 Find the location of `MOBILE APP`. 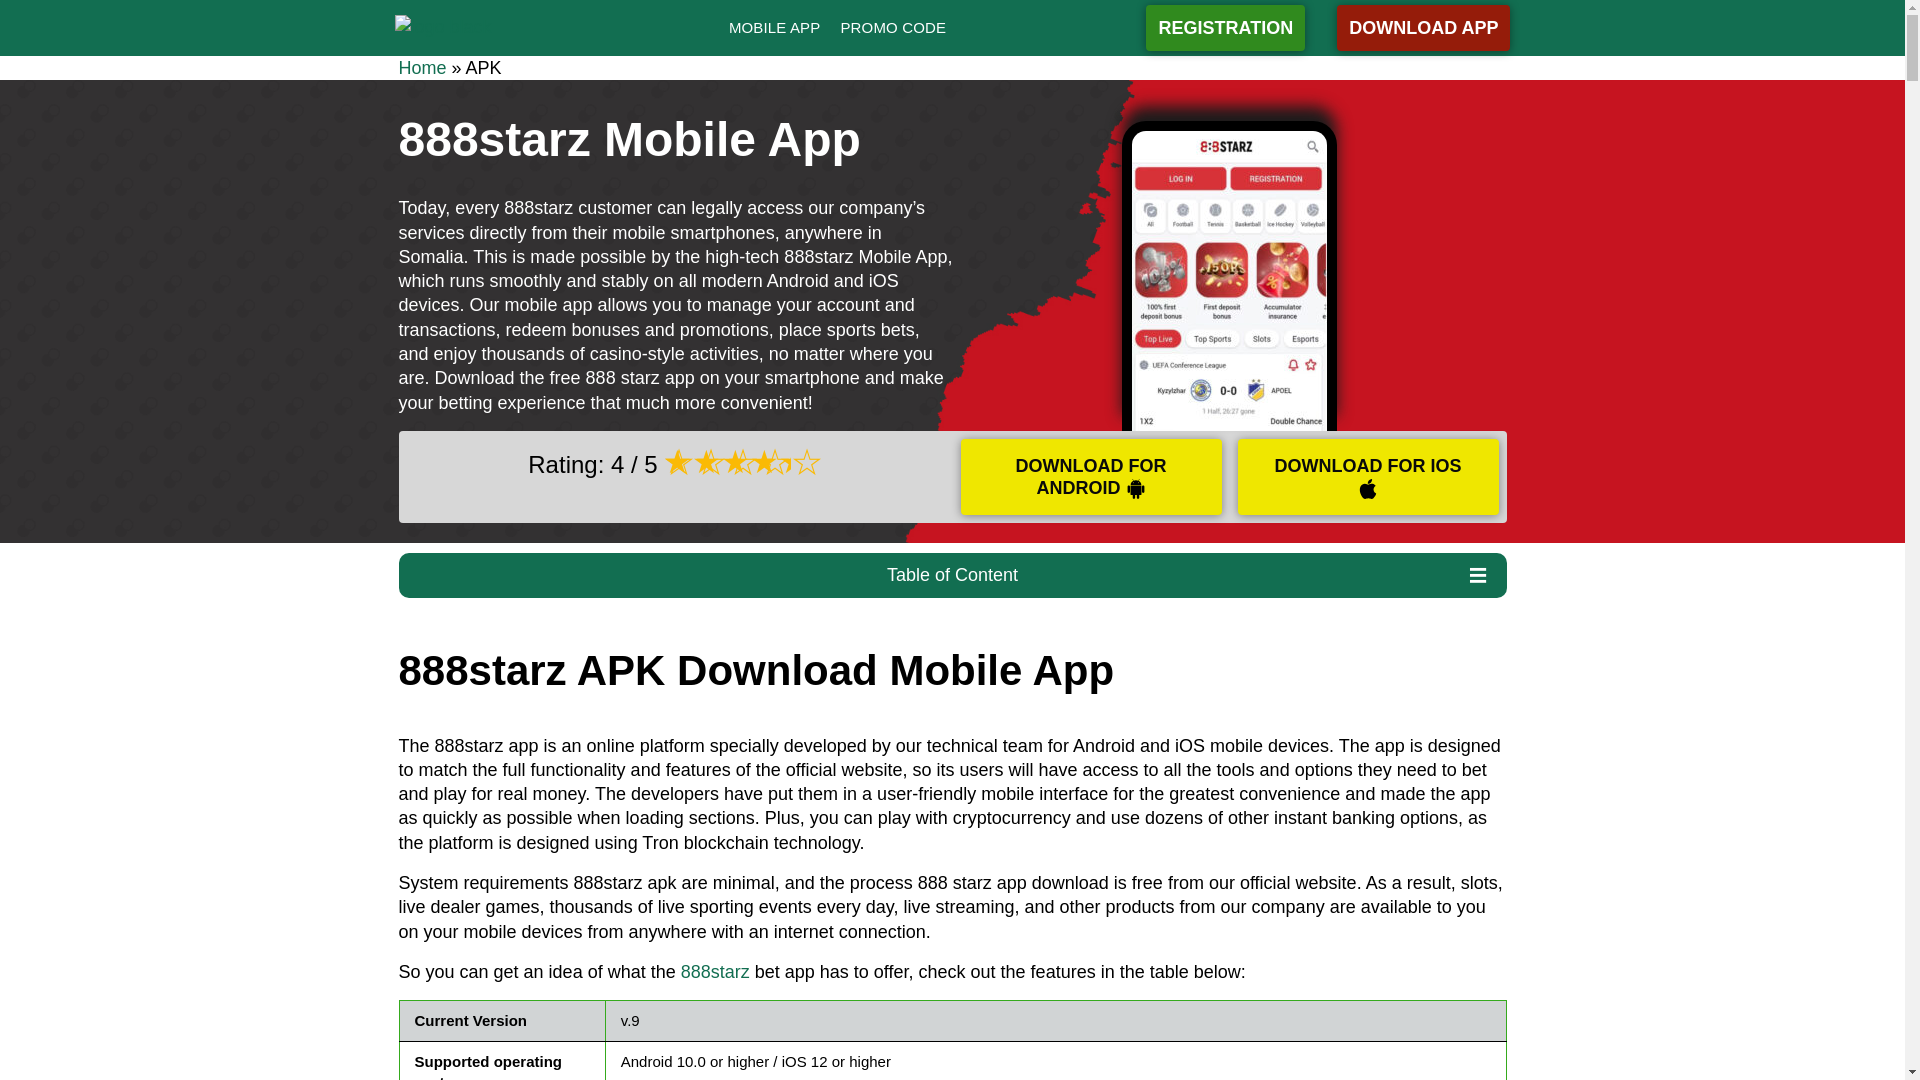

MOBILE APP is located at coordinates (774, 28).